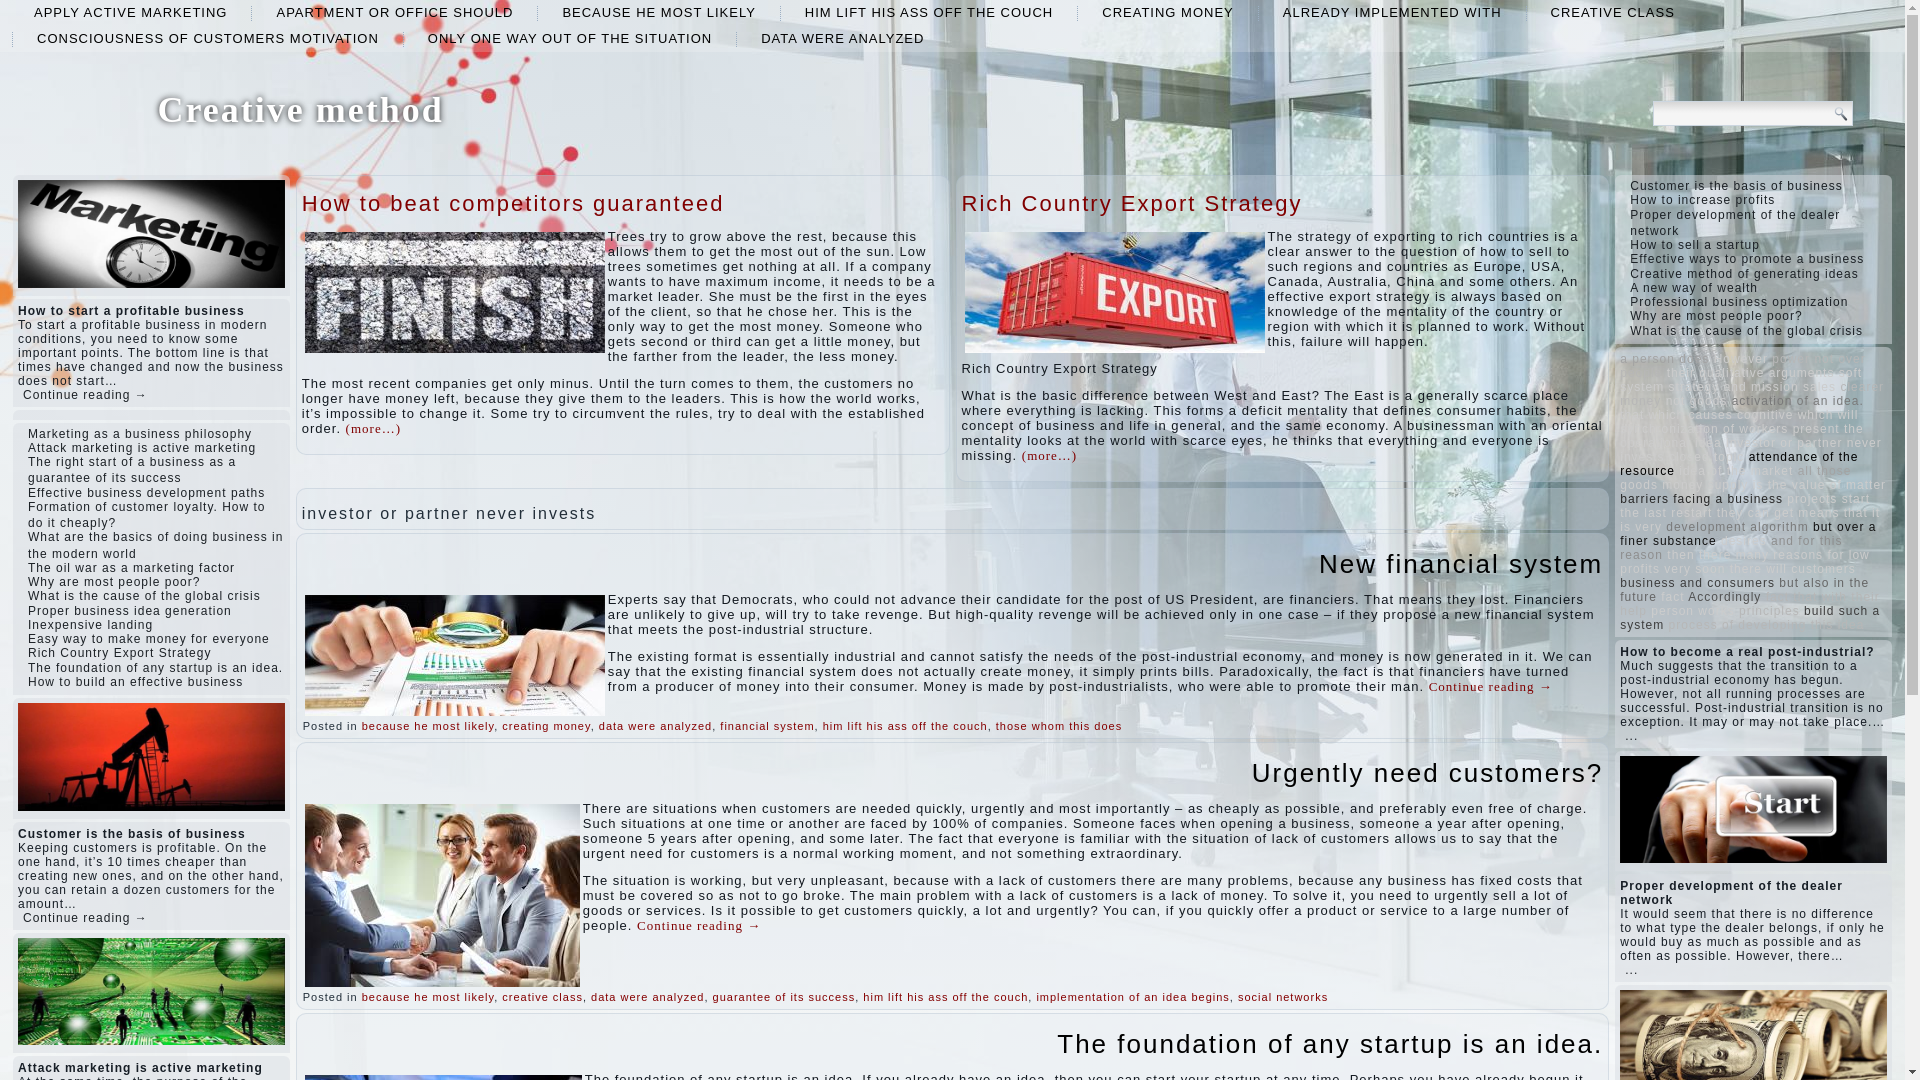 The image size is (1920, 1080). I want to click on Marketing as a business philosophy, so click(140, 433).